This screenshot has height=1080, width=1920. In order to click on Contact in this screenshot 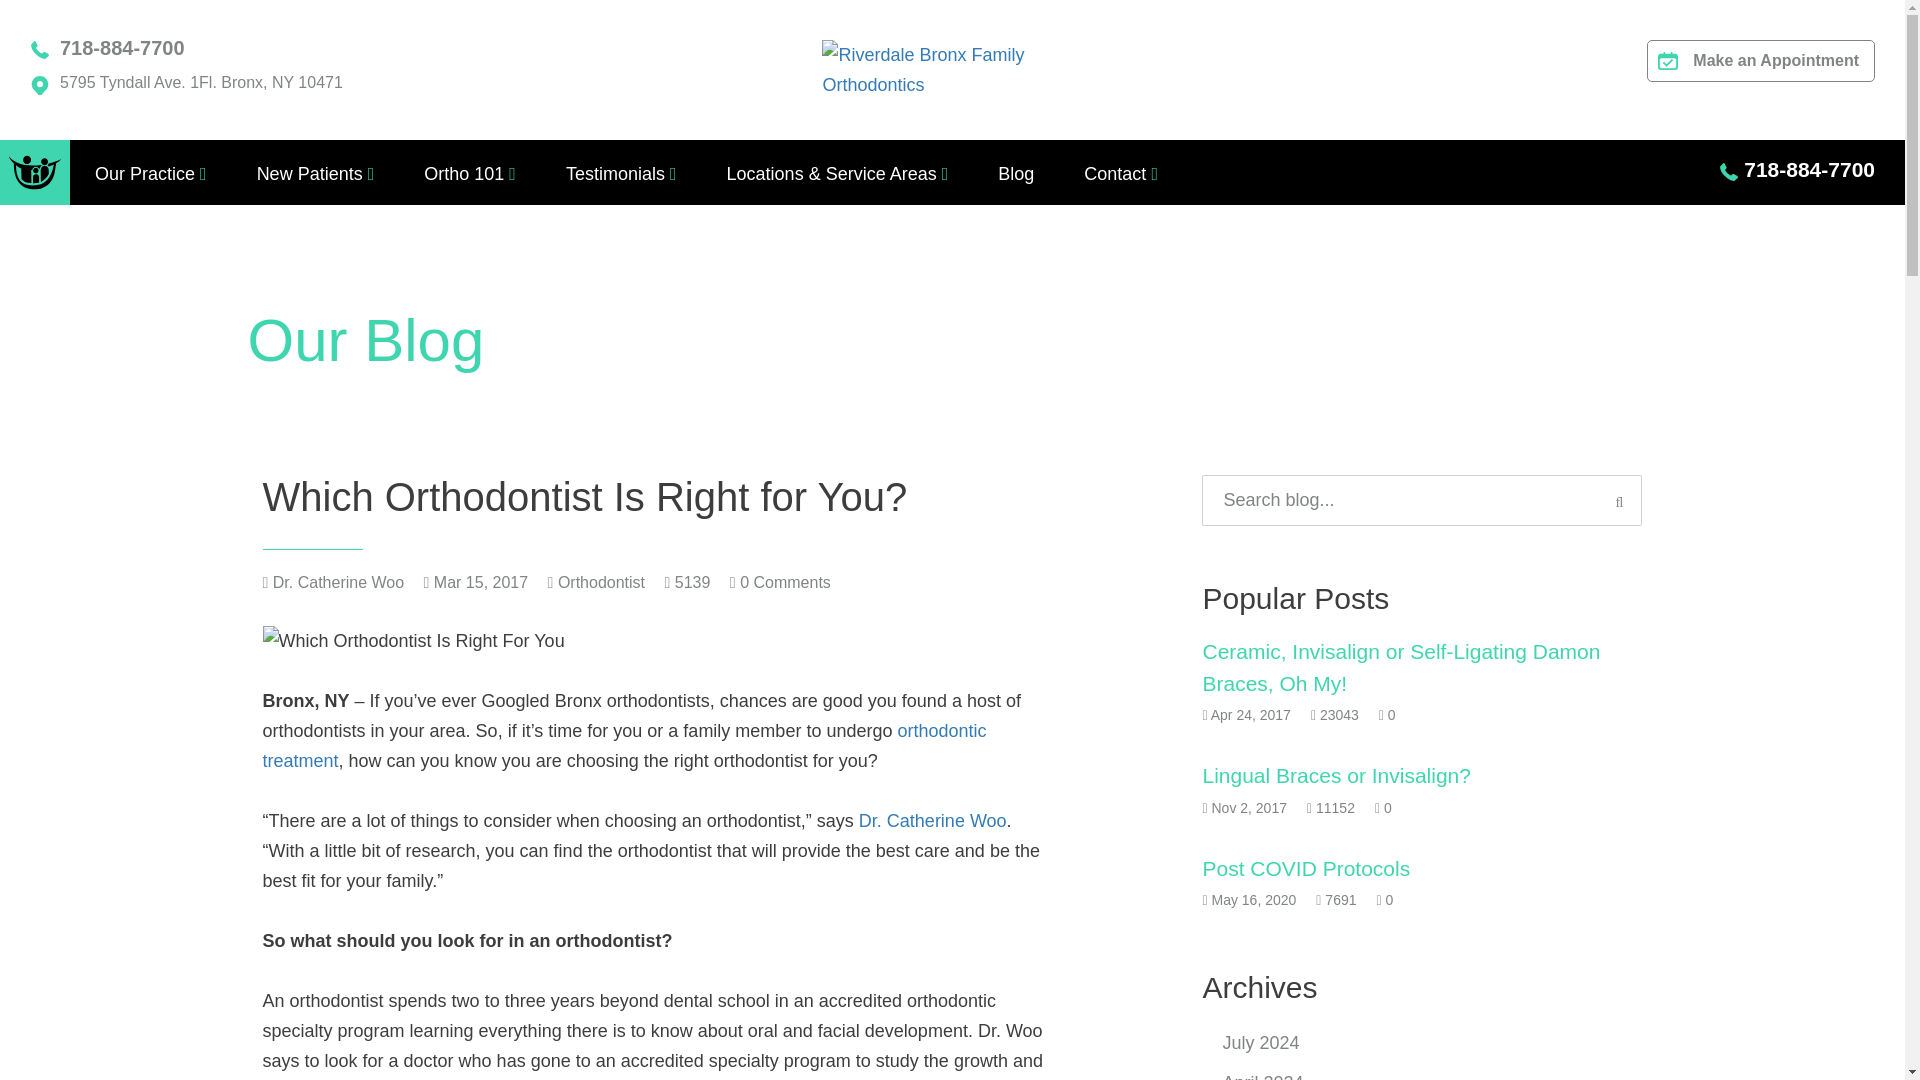, I will do `click(1115, 174)`.